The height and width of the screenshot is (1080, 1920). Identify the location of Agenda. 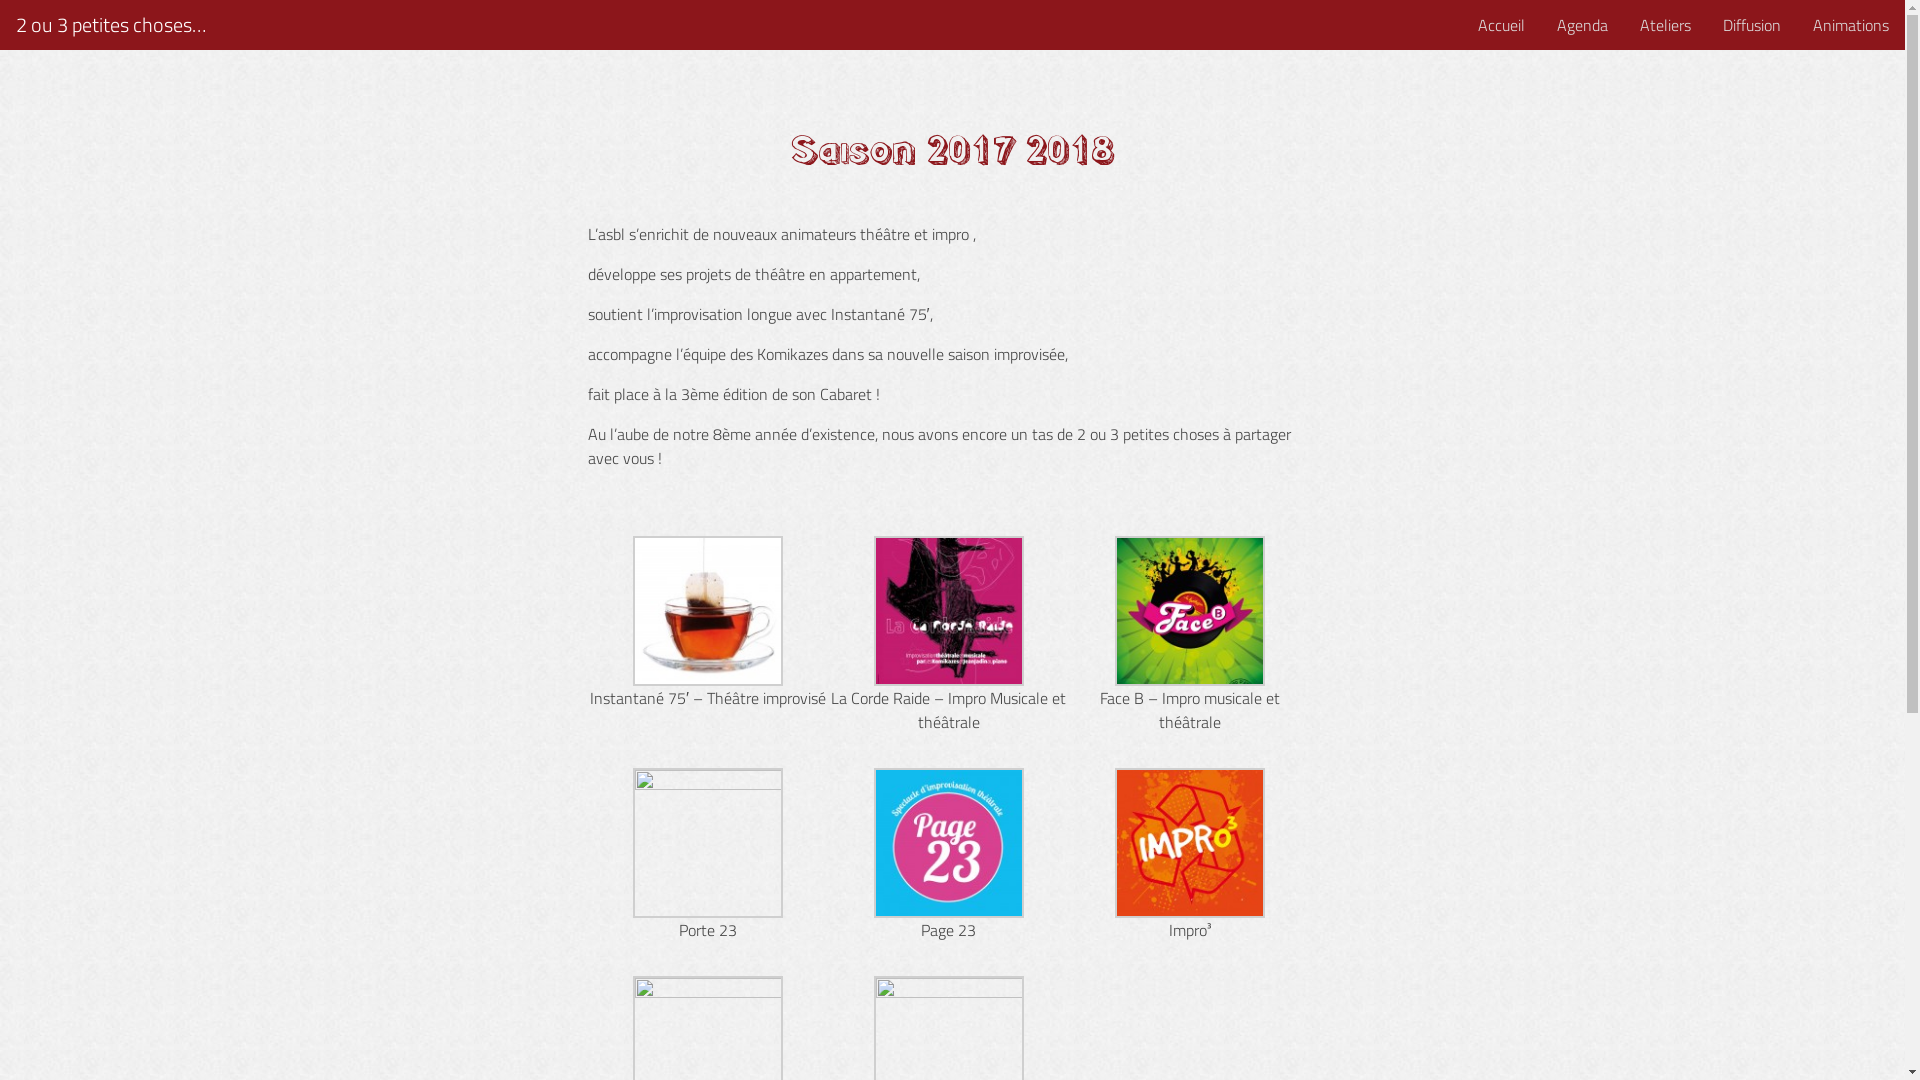
(1582, 25).